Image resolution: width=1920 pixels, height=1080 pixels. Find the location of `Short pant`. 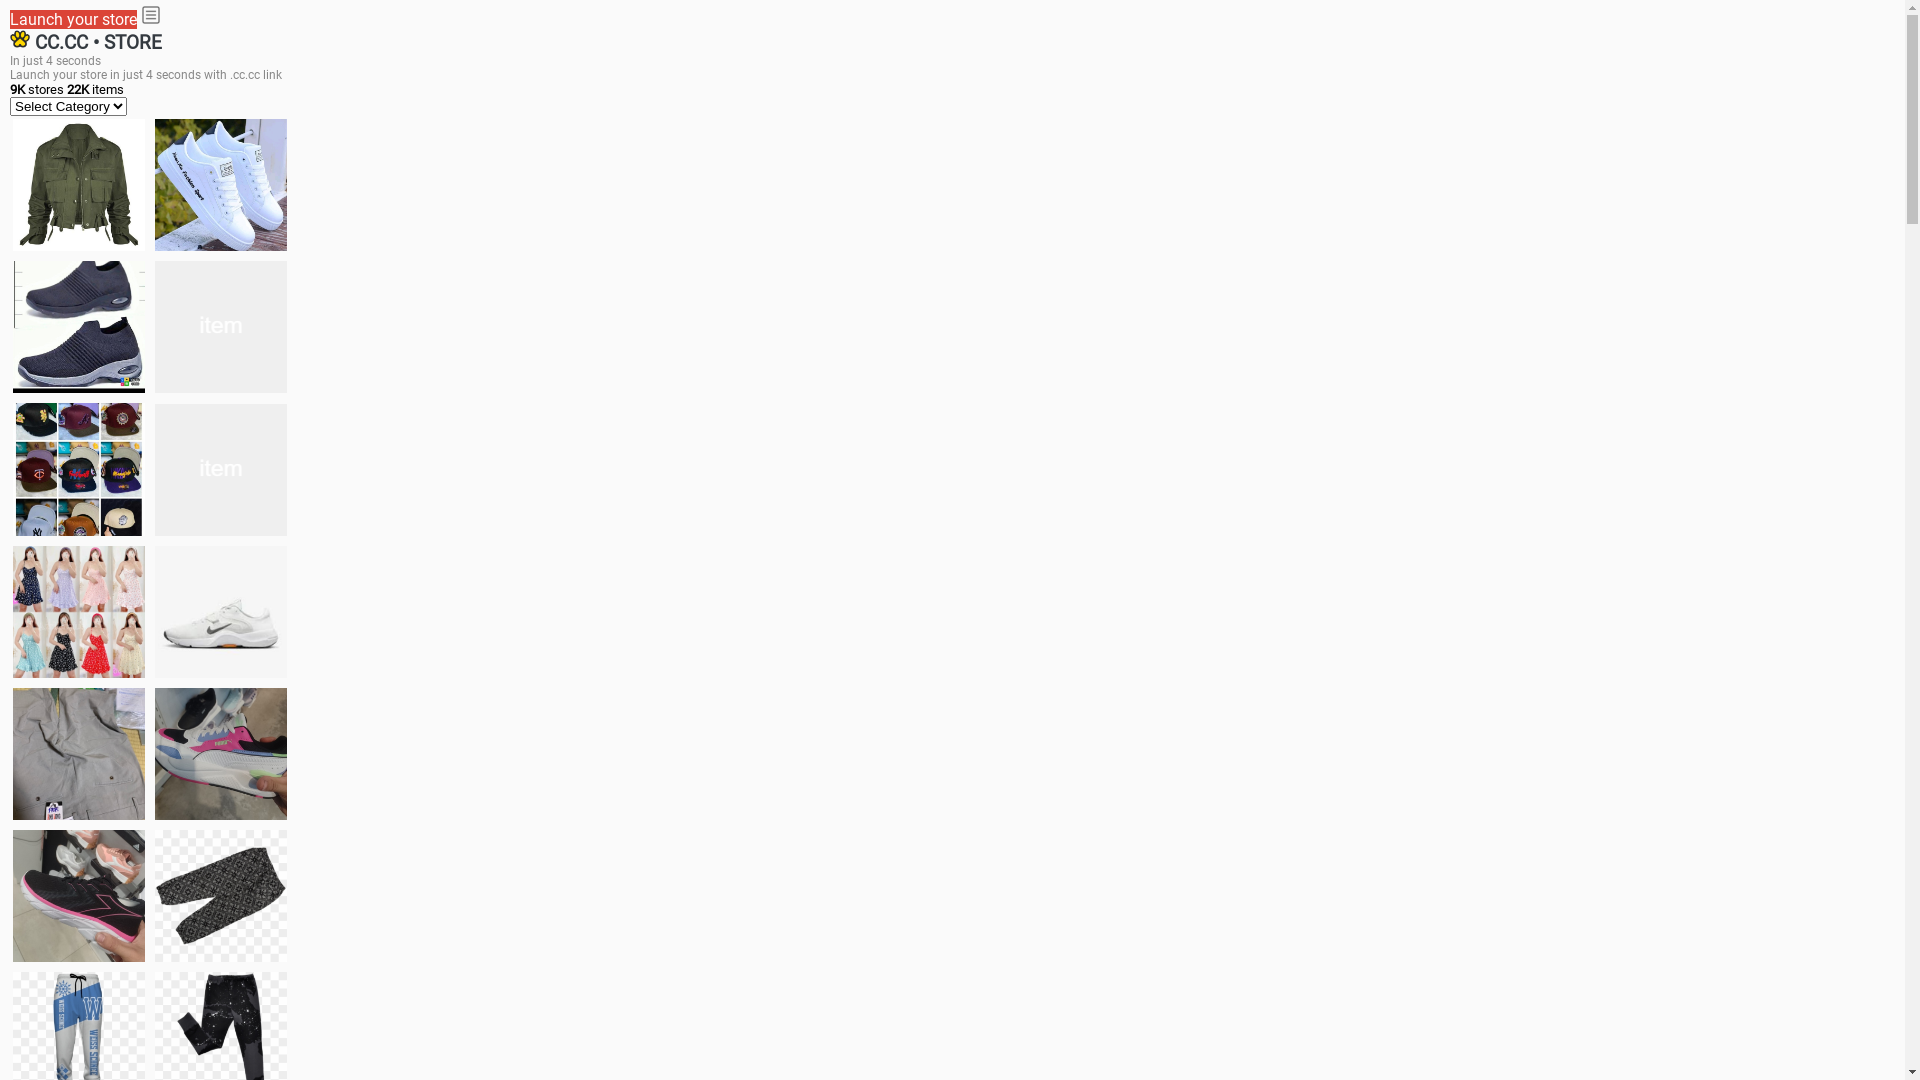

Short pant is located at coordinates (221, 896).